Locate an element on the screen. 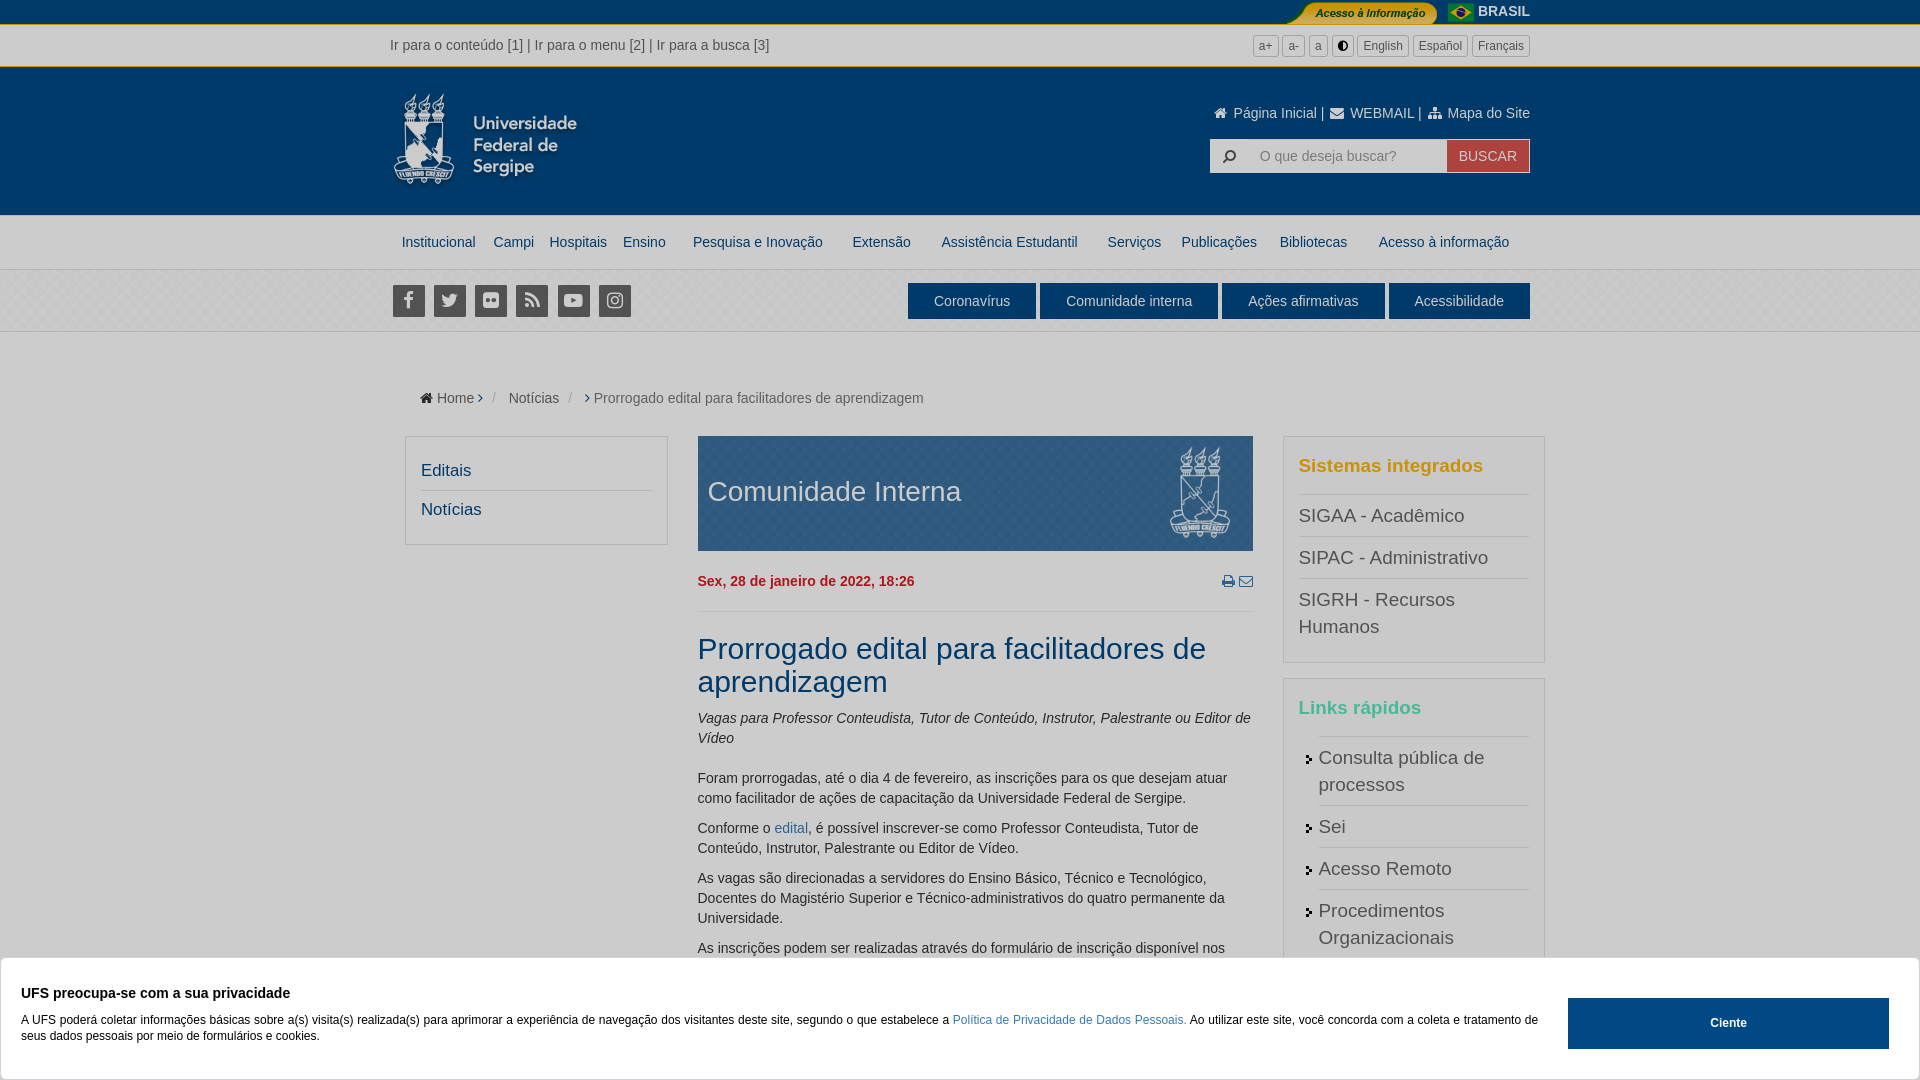  Agenda do Vice-Reitor is located at coordinates (1413, 1064).